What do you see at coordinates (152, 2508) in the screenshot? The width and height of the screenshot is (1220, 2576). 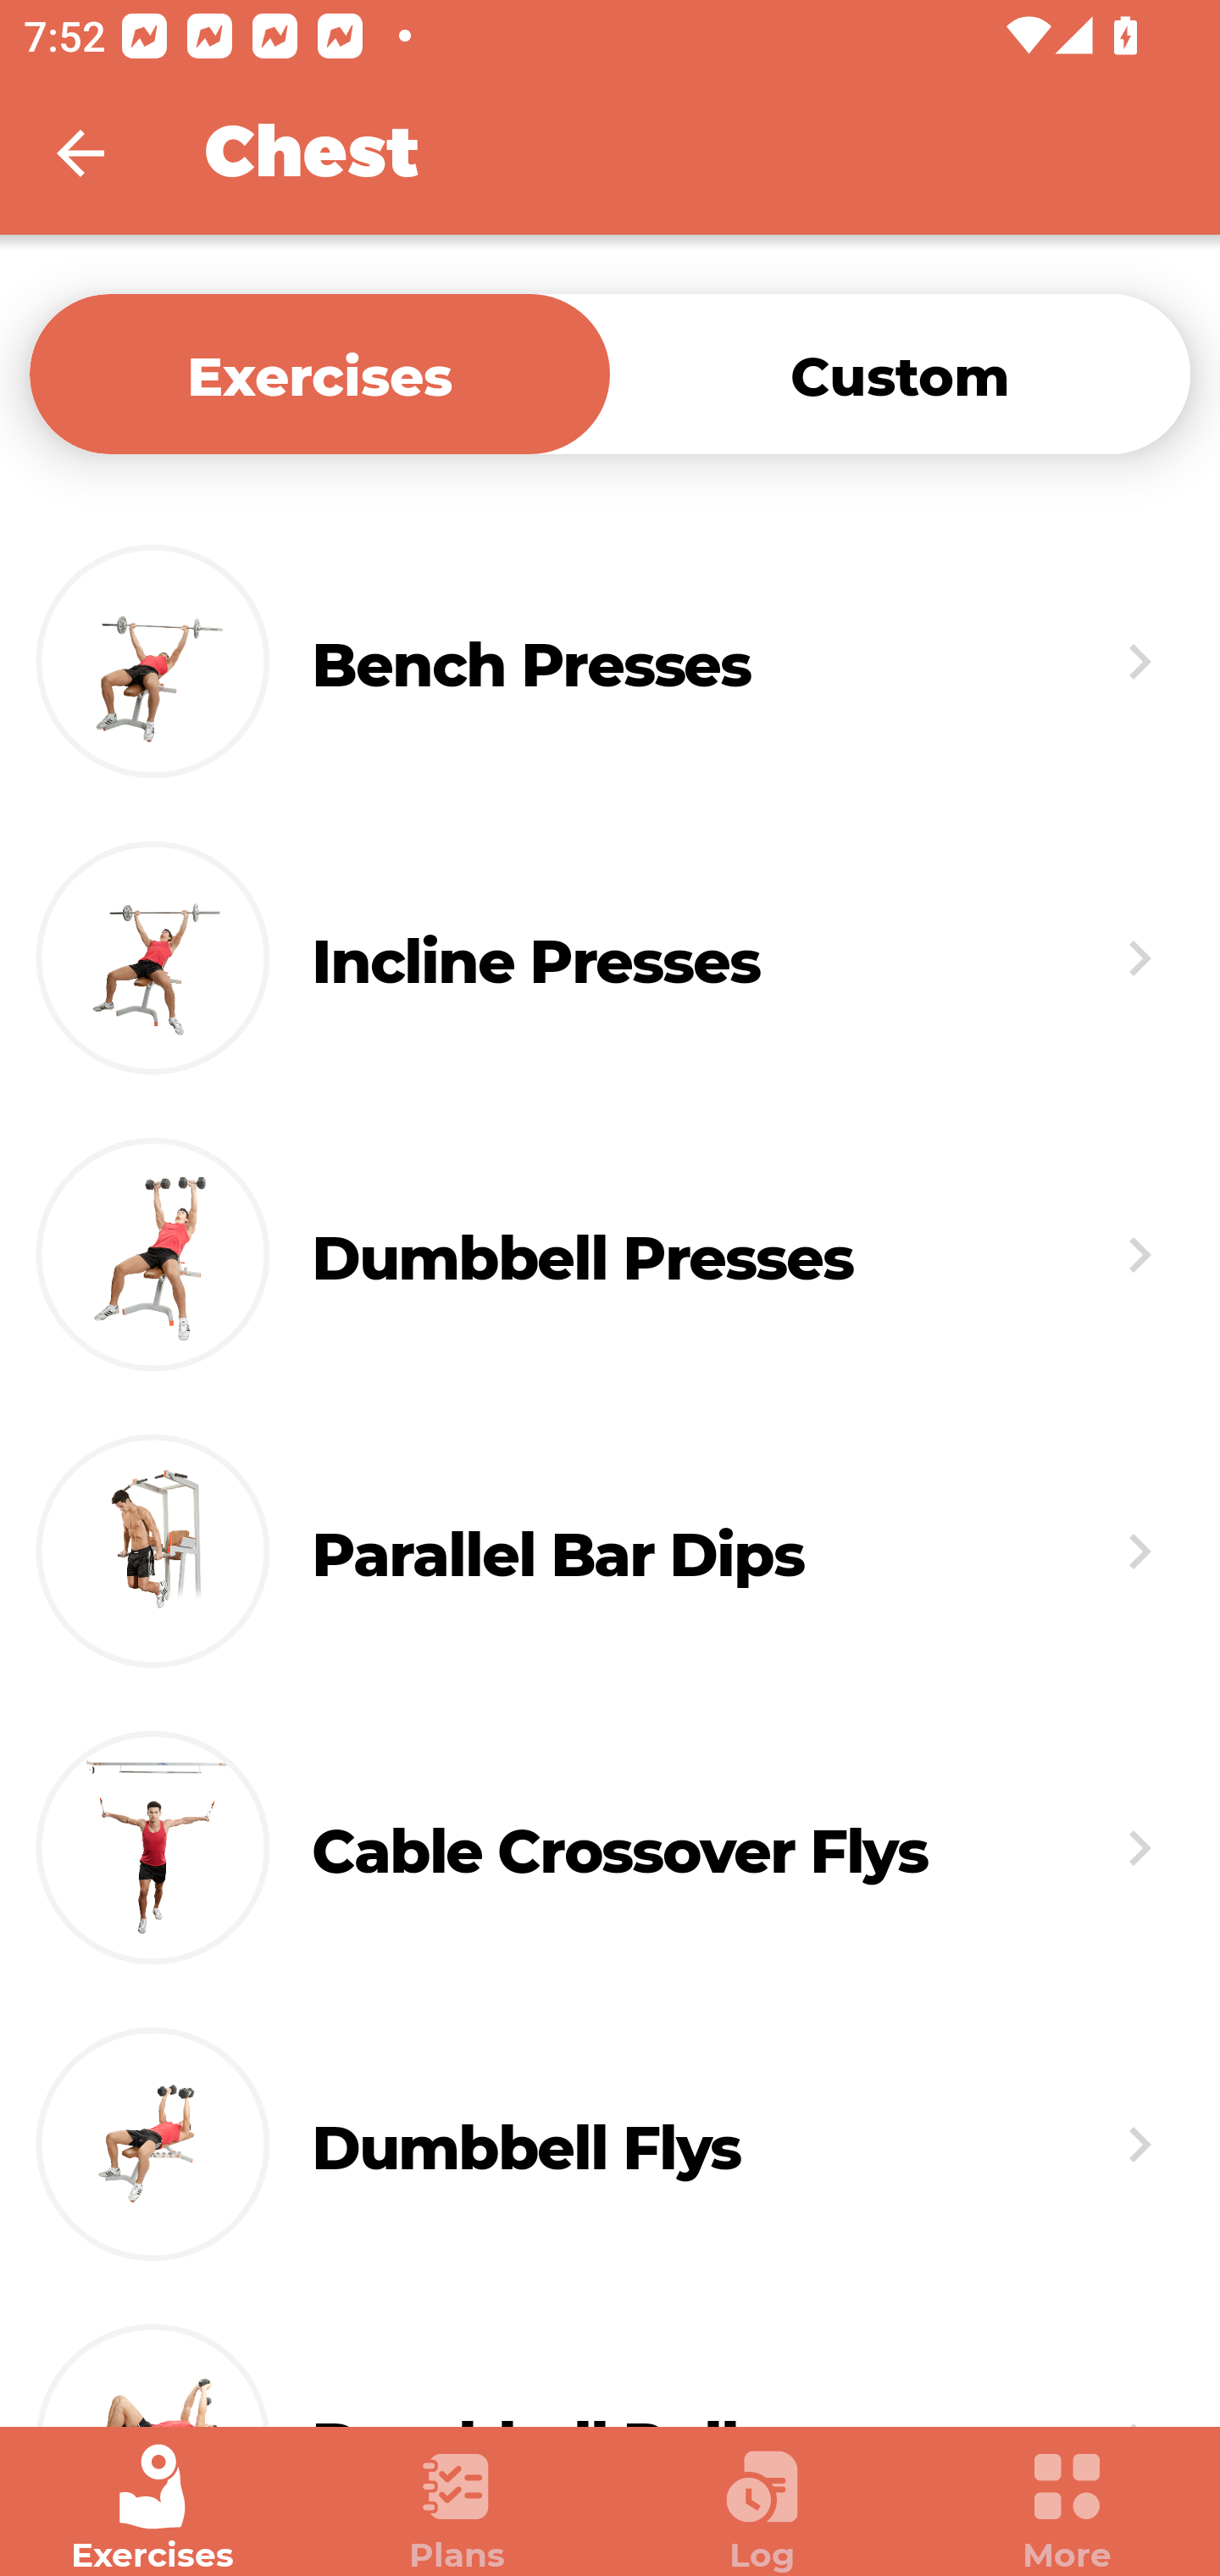 I see `Exercises` at bounding box center [152, 2508].